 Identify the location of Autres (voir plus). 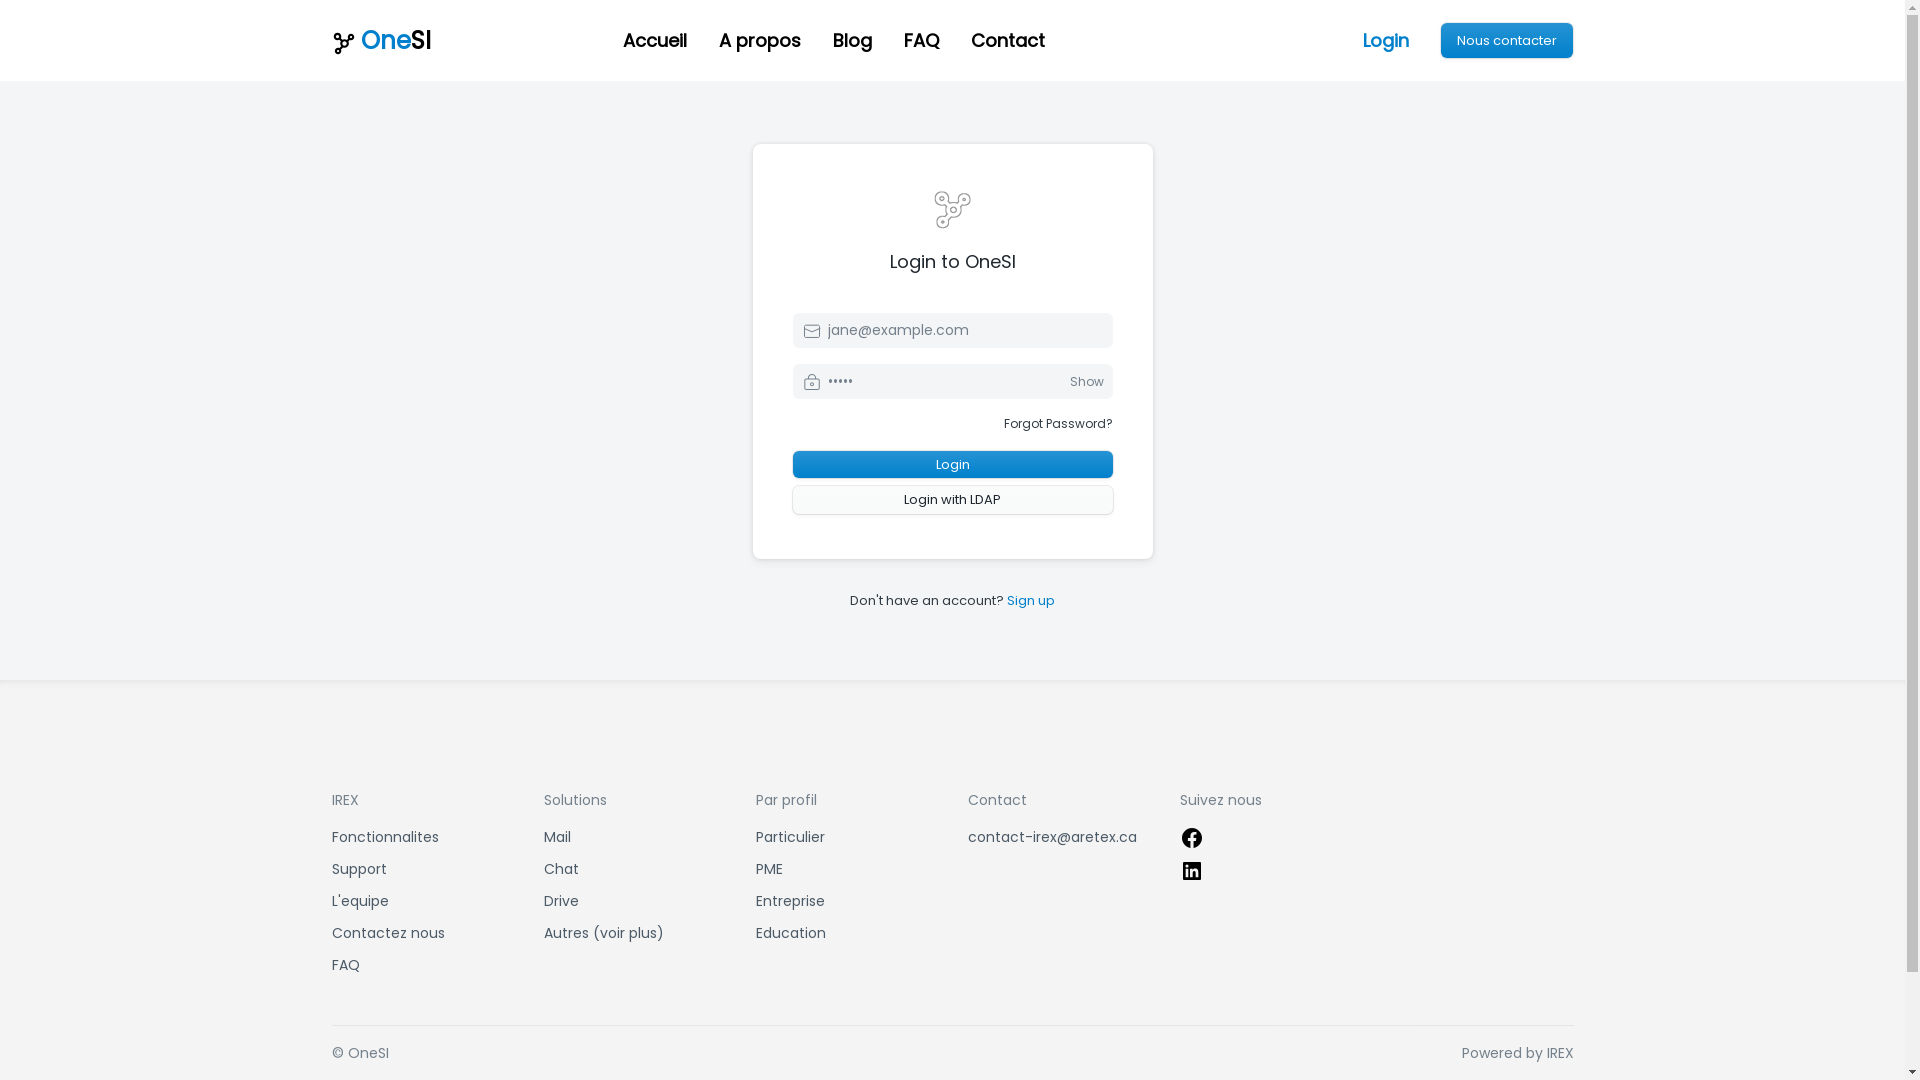
(604, 933).